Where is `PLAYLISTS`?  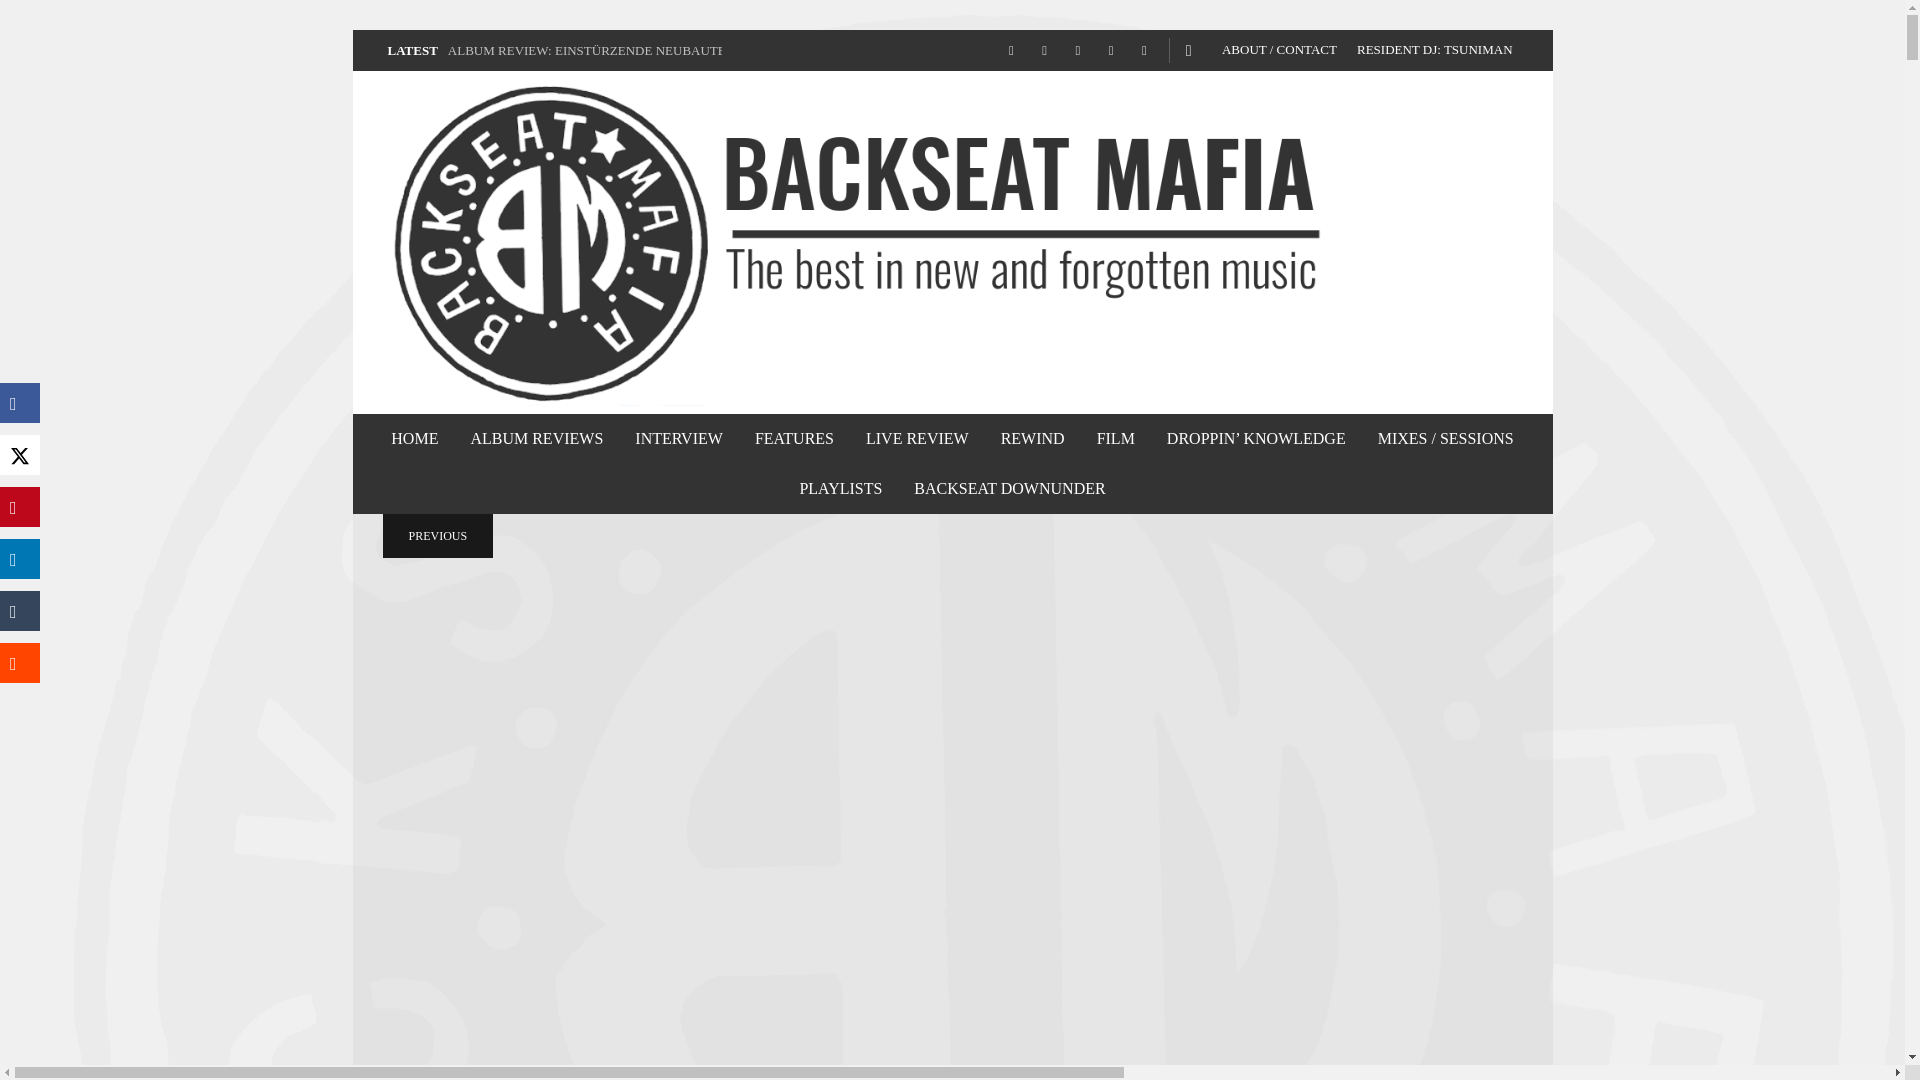
PLAYLISTS is located at coordinates (840, 489).